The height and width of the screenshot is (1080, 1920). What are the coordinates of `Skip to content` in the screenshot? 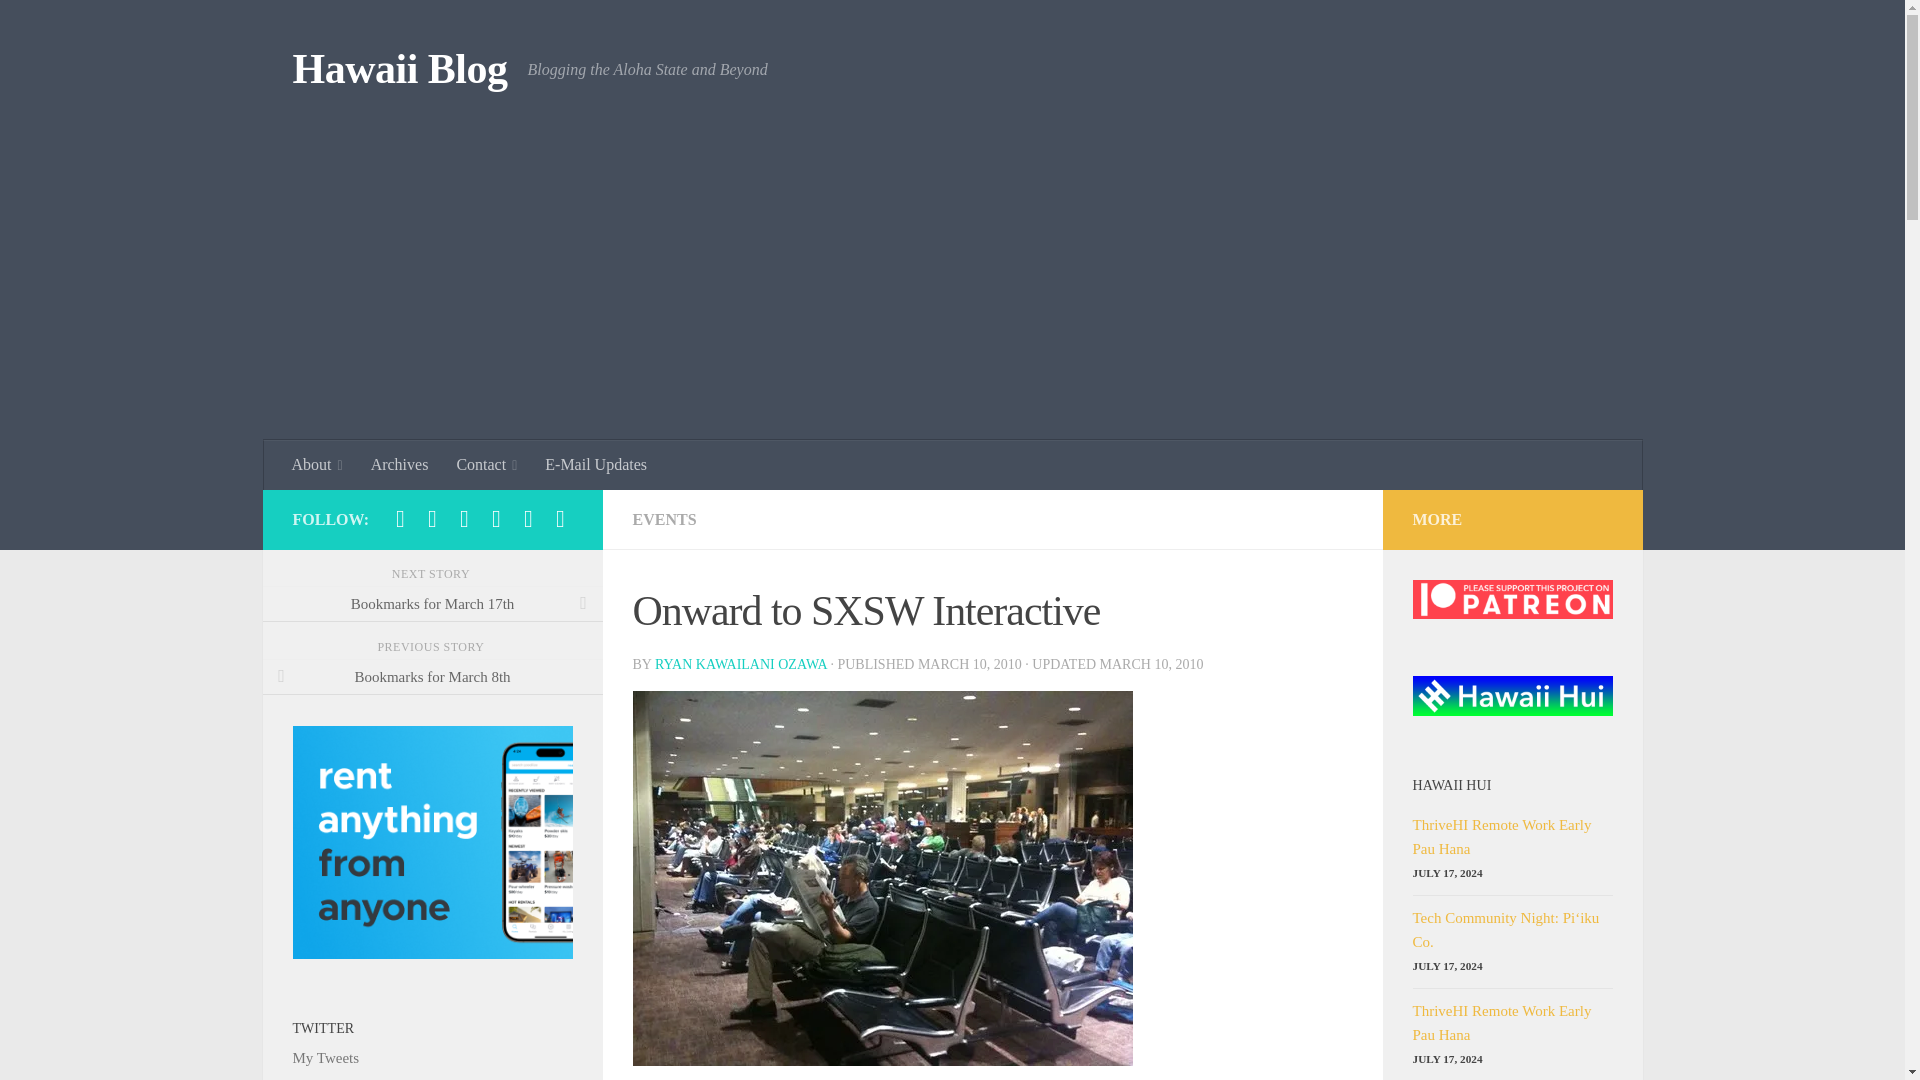 It's located at (78, 27).